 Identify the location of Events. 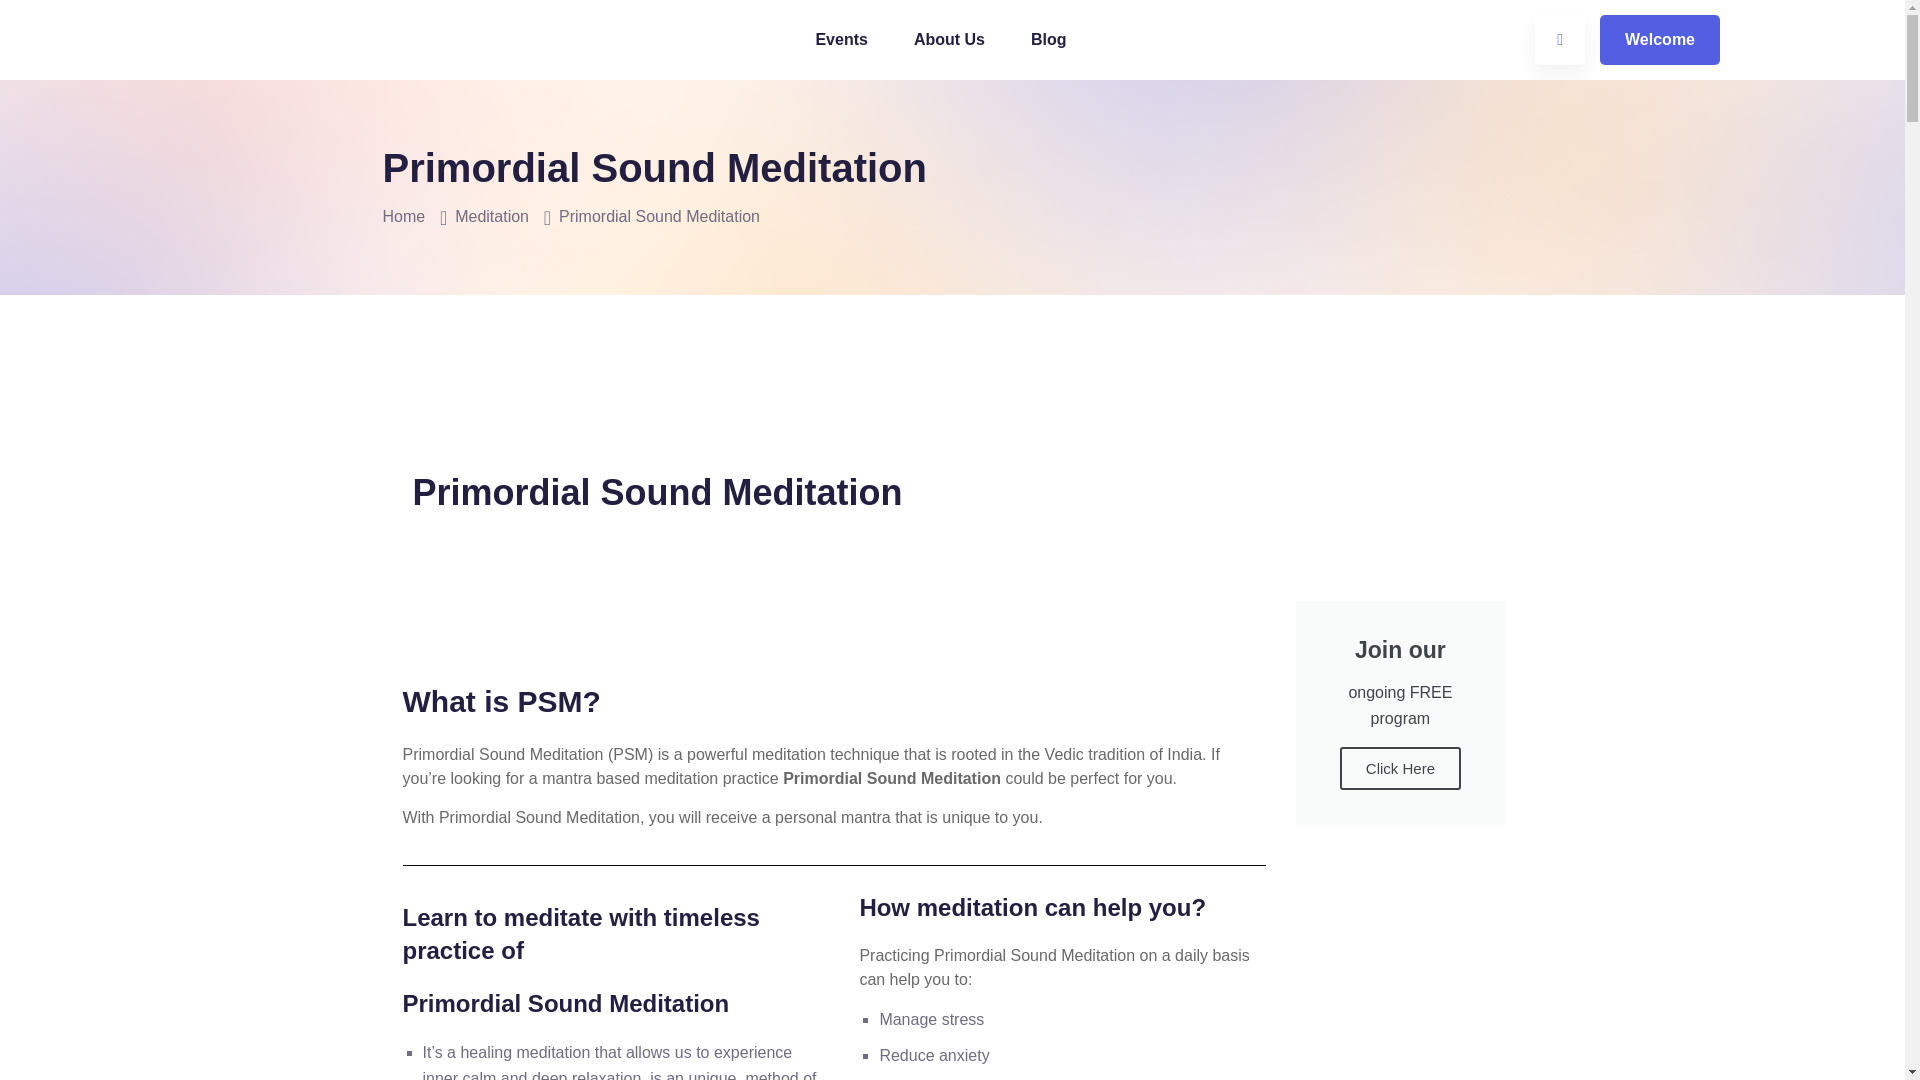
(852, 40).